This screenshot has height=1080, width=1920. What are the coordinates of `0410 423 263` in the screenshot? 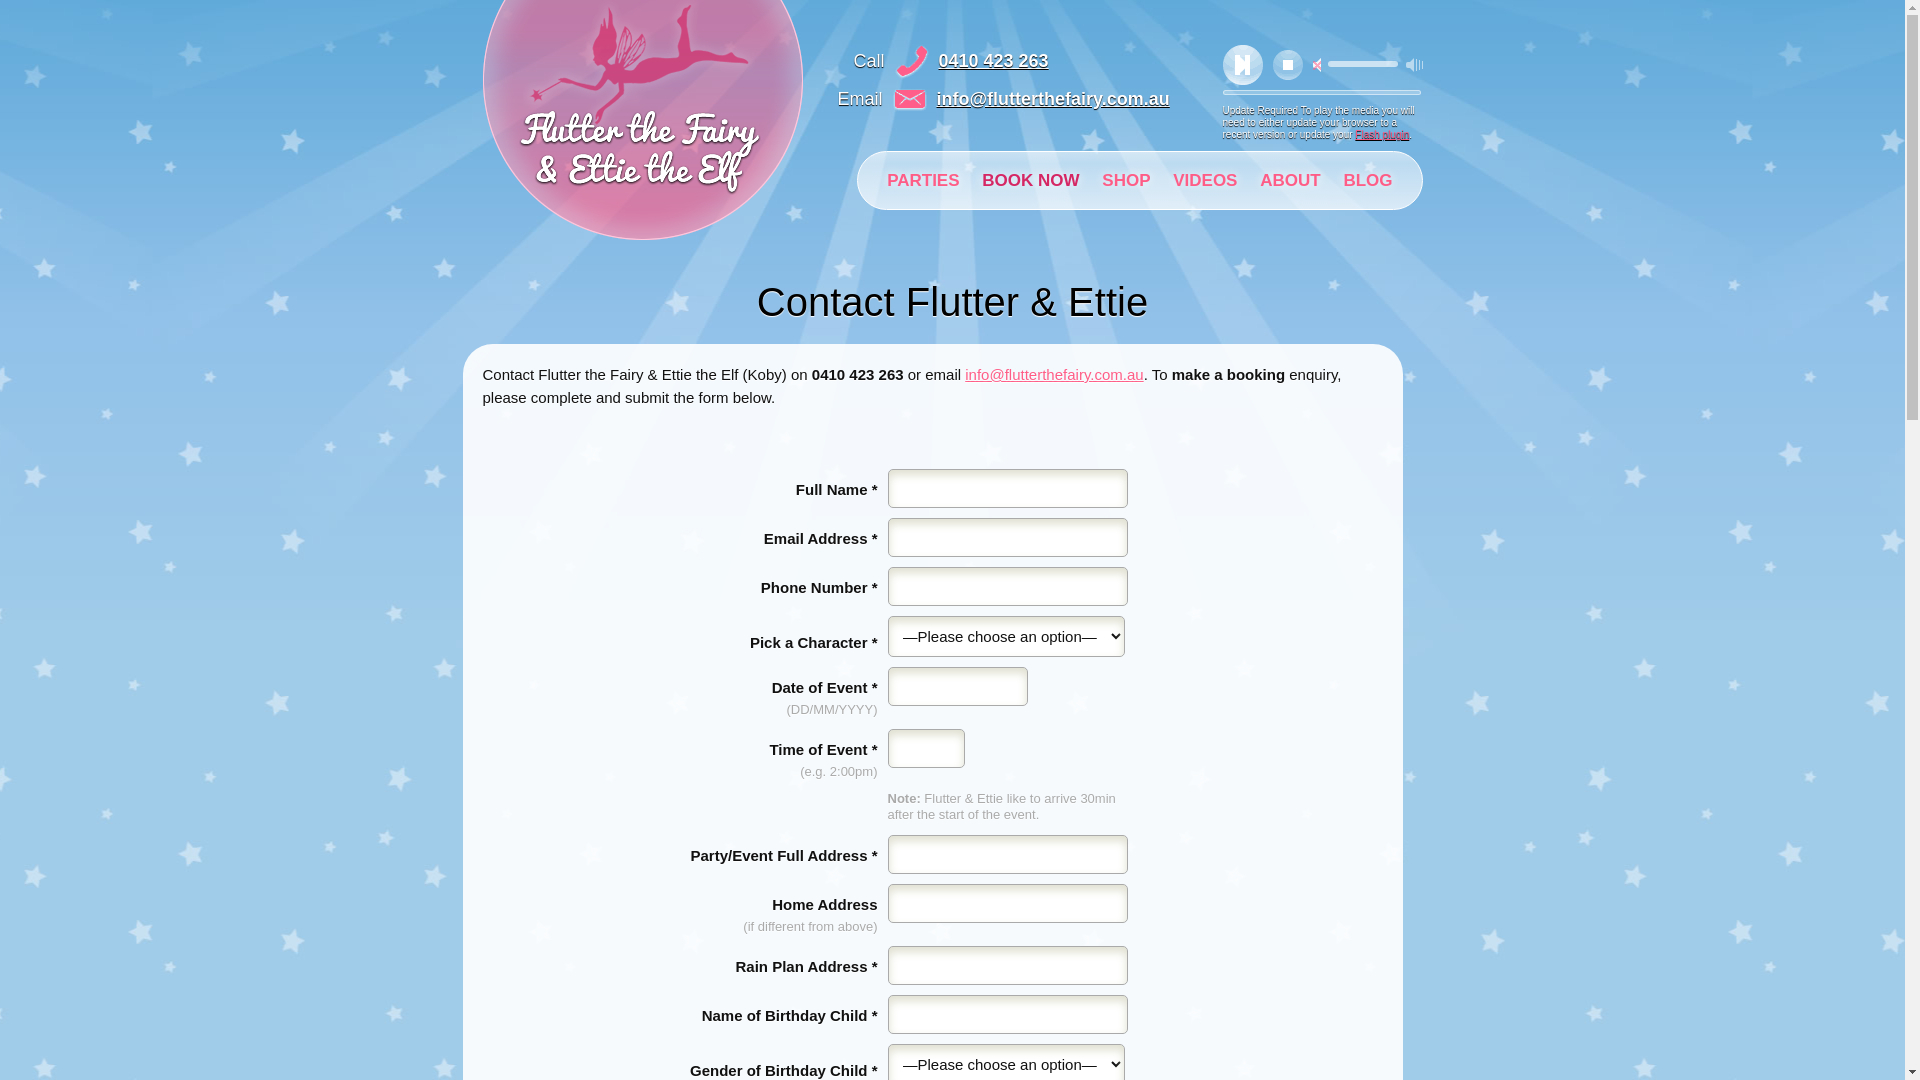 It's located at (994, 61).